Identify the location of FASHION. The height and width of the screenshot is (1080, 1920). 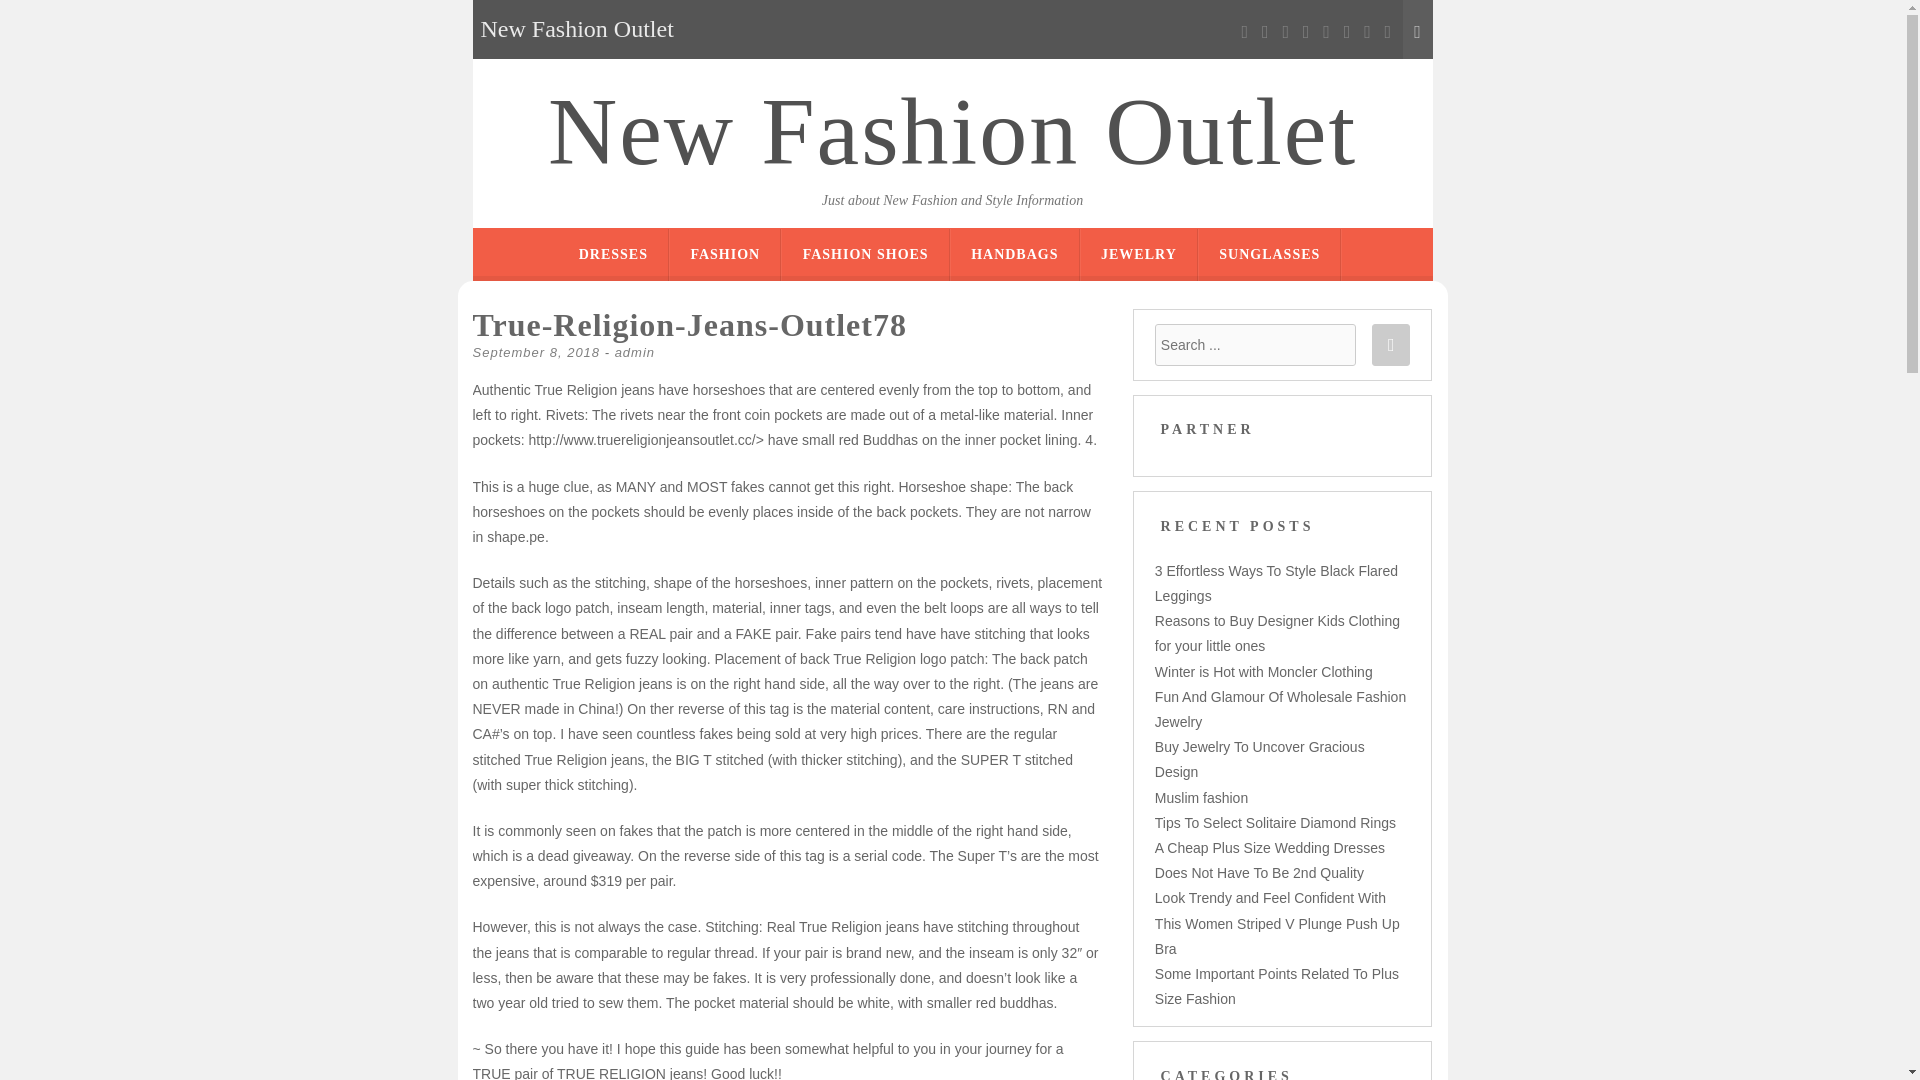
(724, 254).